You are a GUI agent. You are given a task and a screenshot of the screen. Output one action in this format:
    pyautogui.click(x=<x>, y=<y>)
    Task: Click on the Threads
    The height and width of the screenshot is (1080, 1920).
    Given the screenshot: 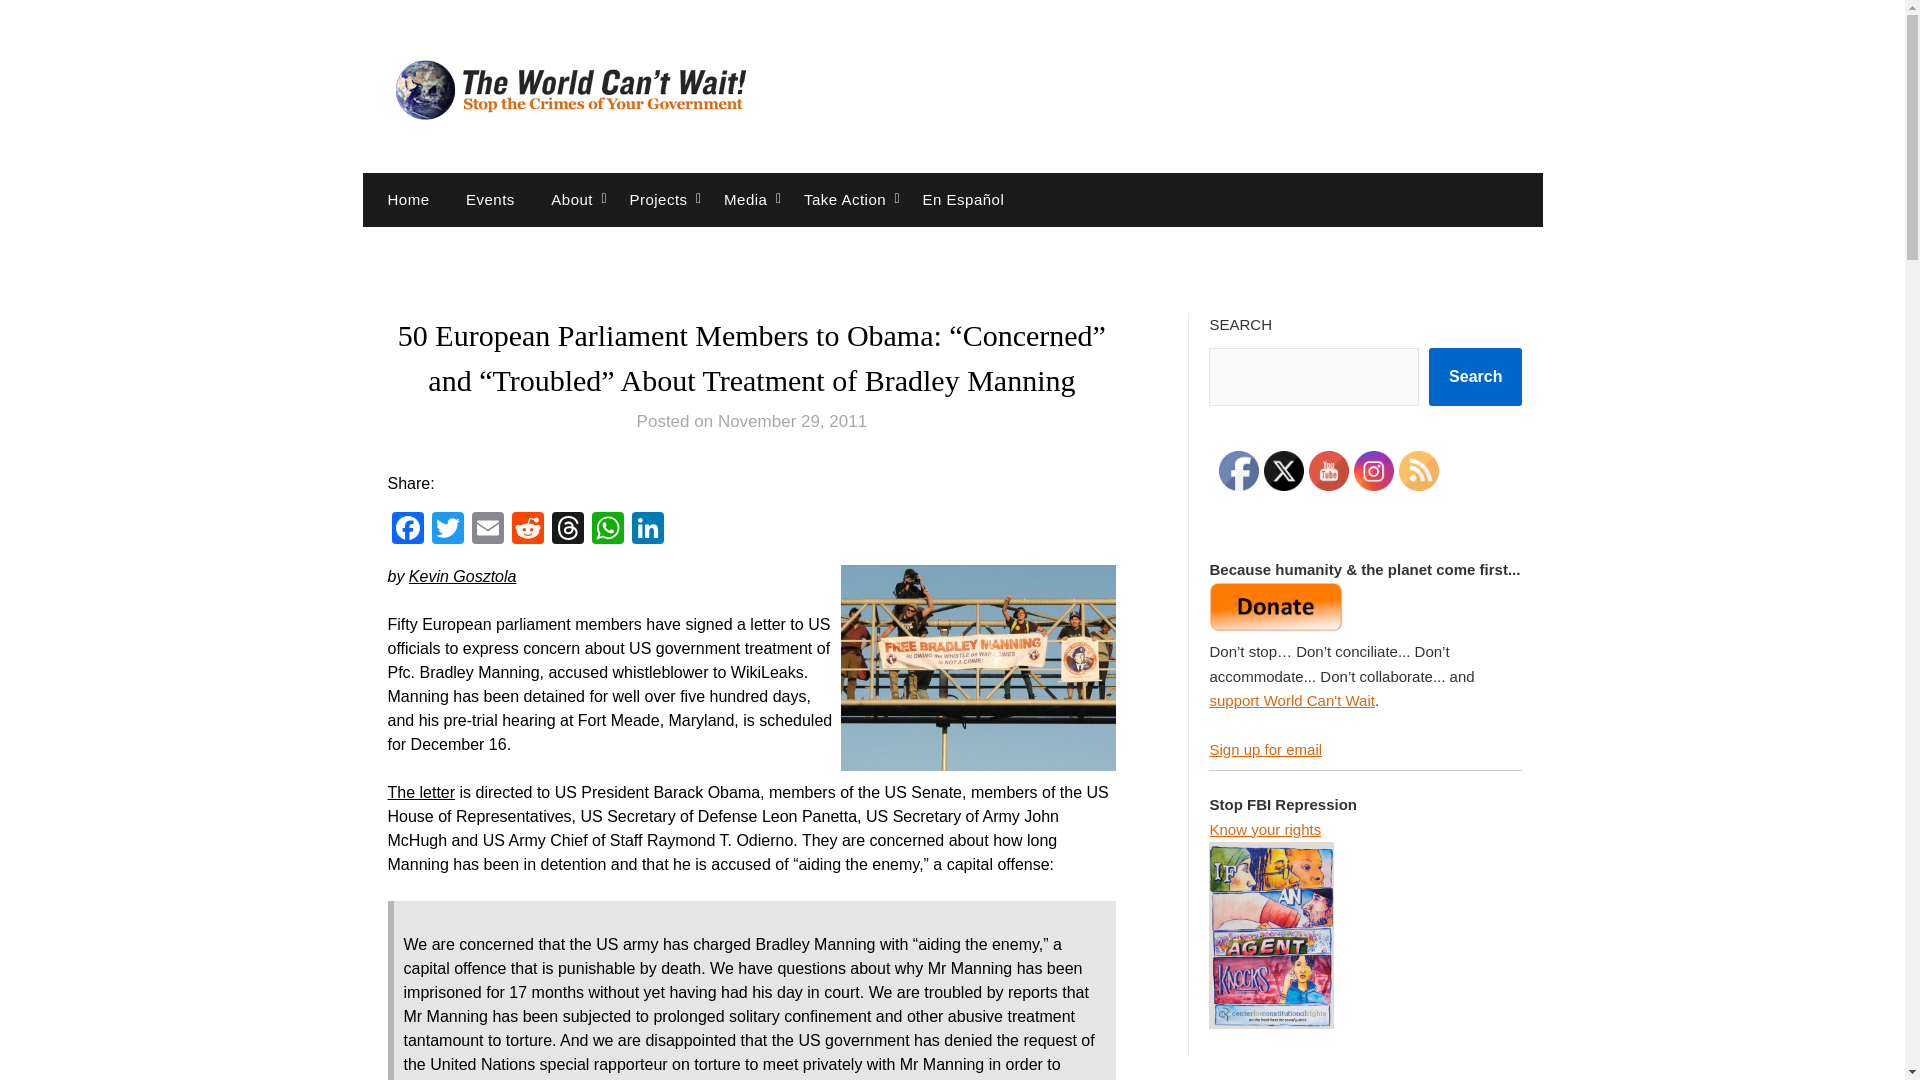 What is the action you would take?
    pyautogui.click(x=567, y=530)
    